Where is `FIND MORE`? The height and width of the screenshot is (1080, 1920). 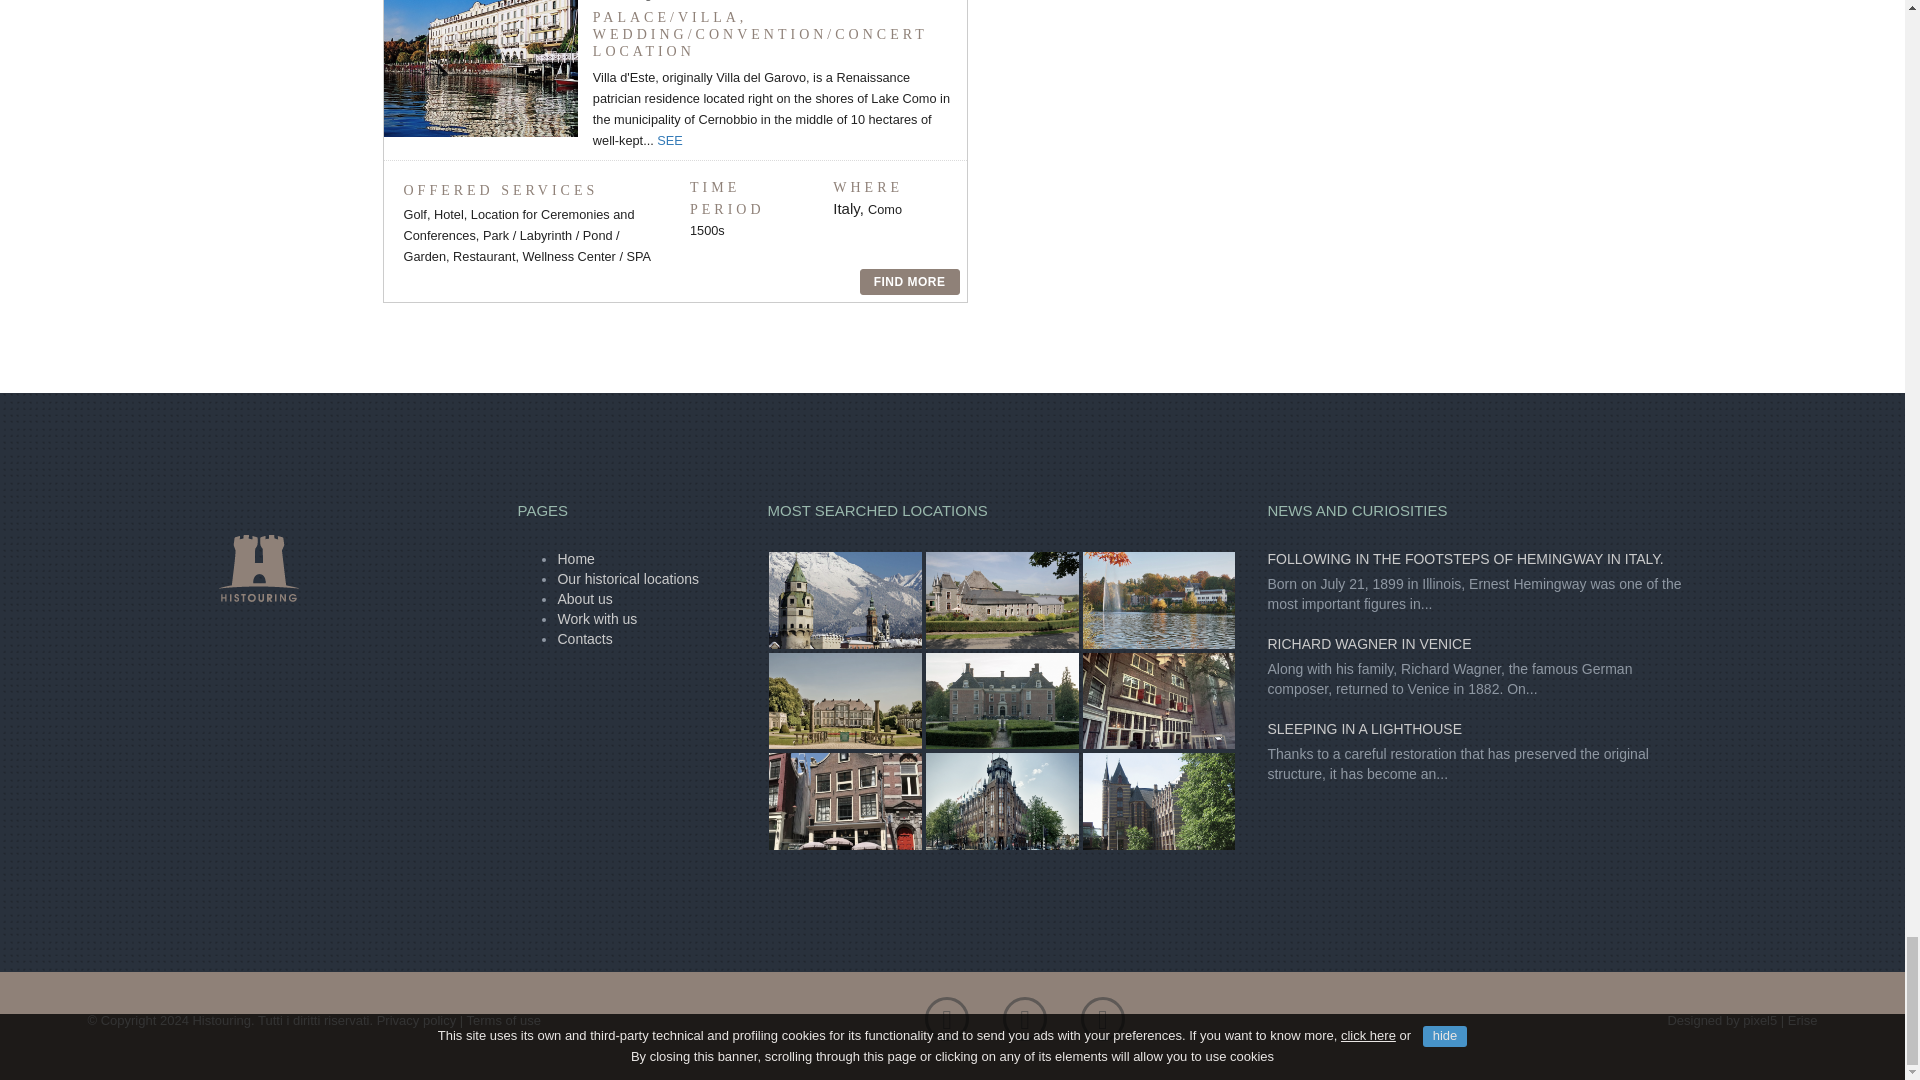
FIND MORE is located at coordinates (910, 281).